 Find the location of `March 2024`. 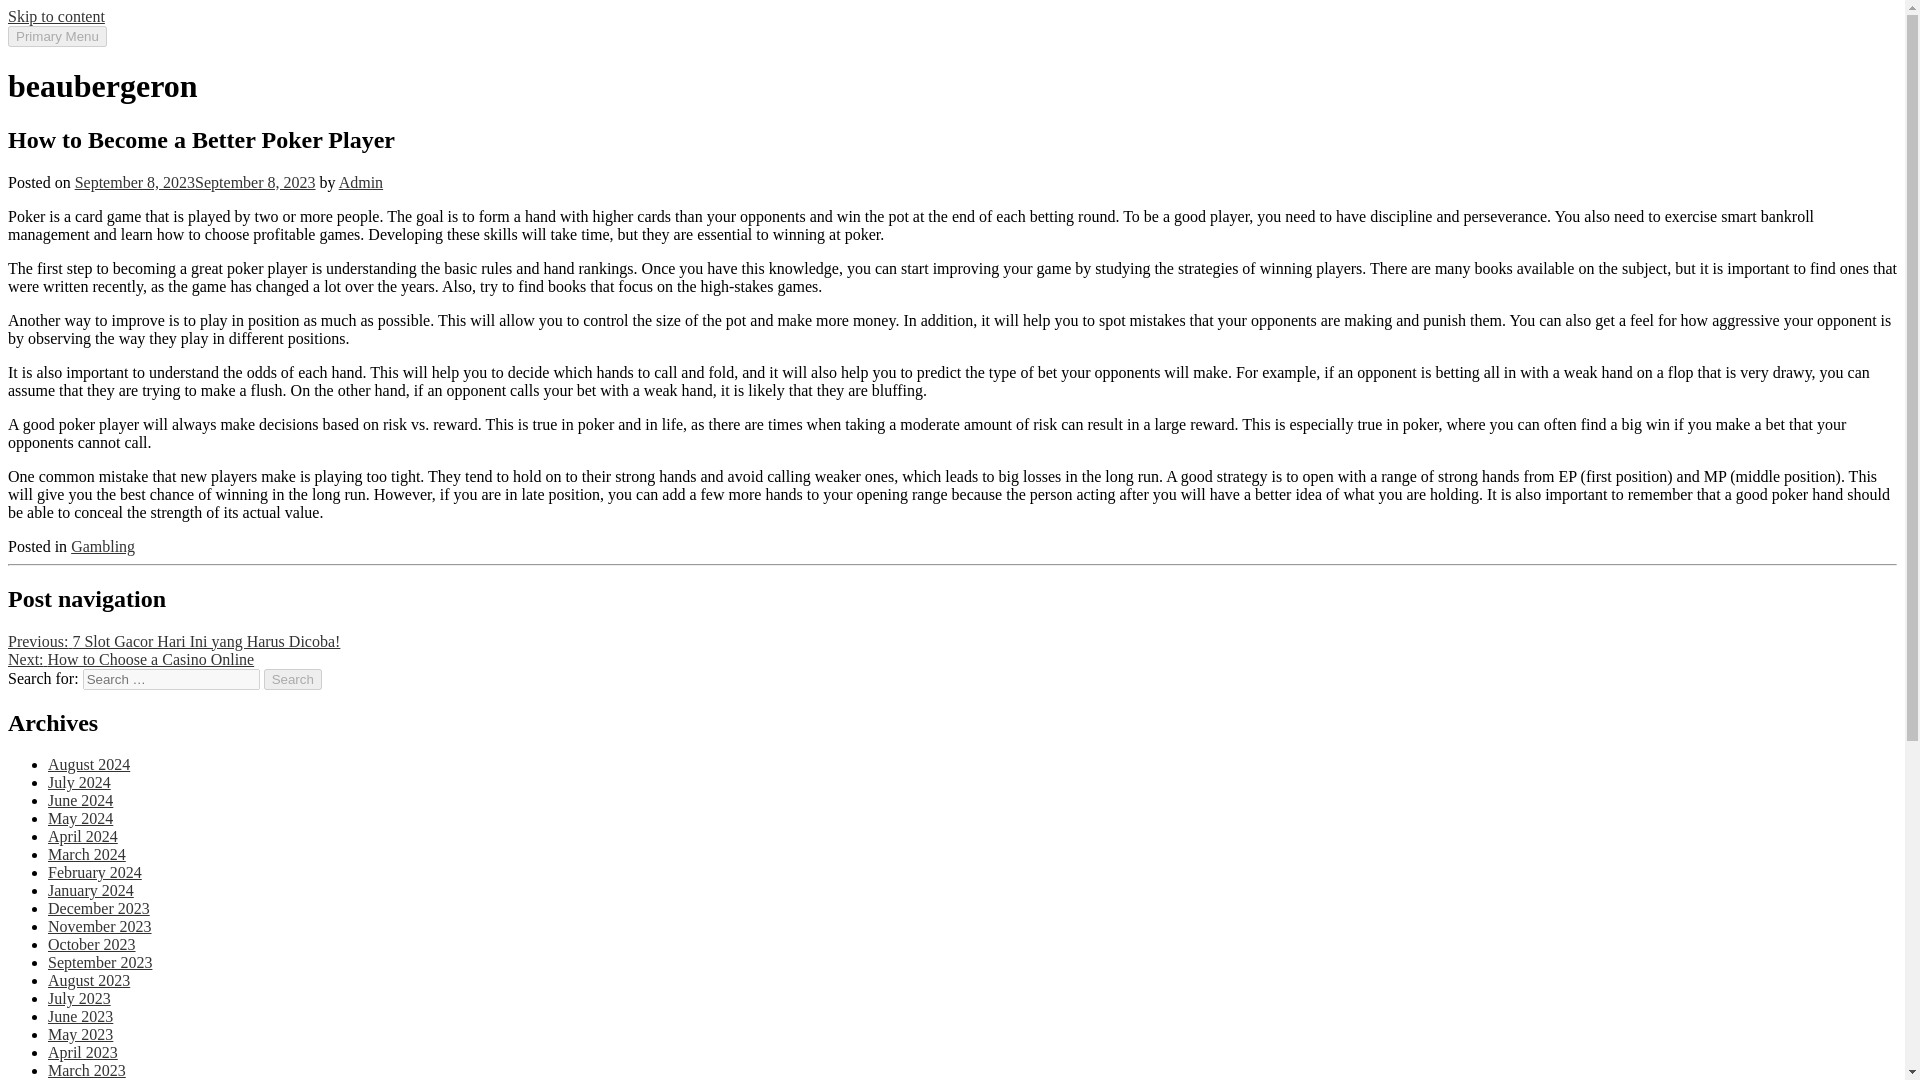

March 2024 is located at coordinates (87, 854).